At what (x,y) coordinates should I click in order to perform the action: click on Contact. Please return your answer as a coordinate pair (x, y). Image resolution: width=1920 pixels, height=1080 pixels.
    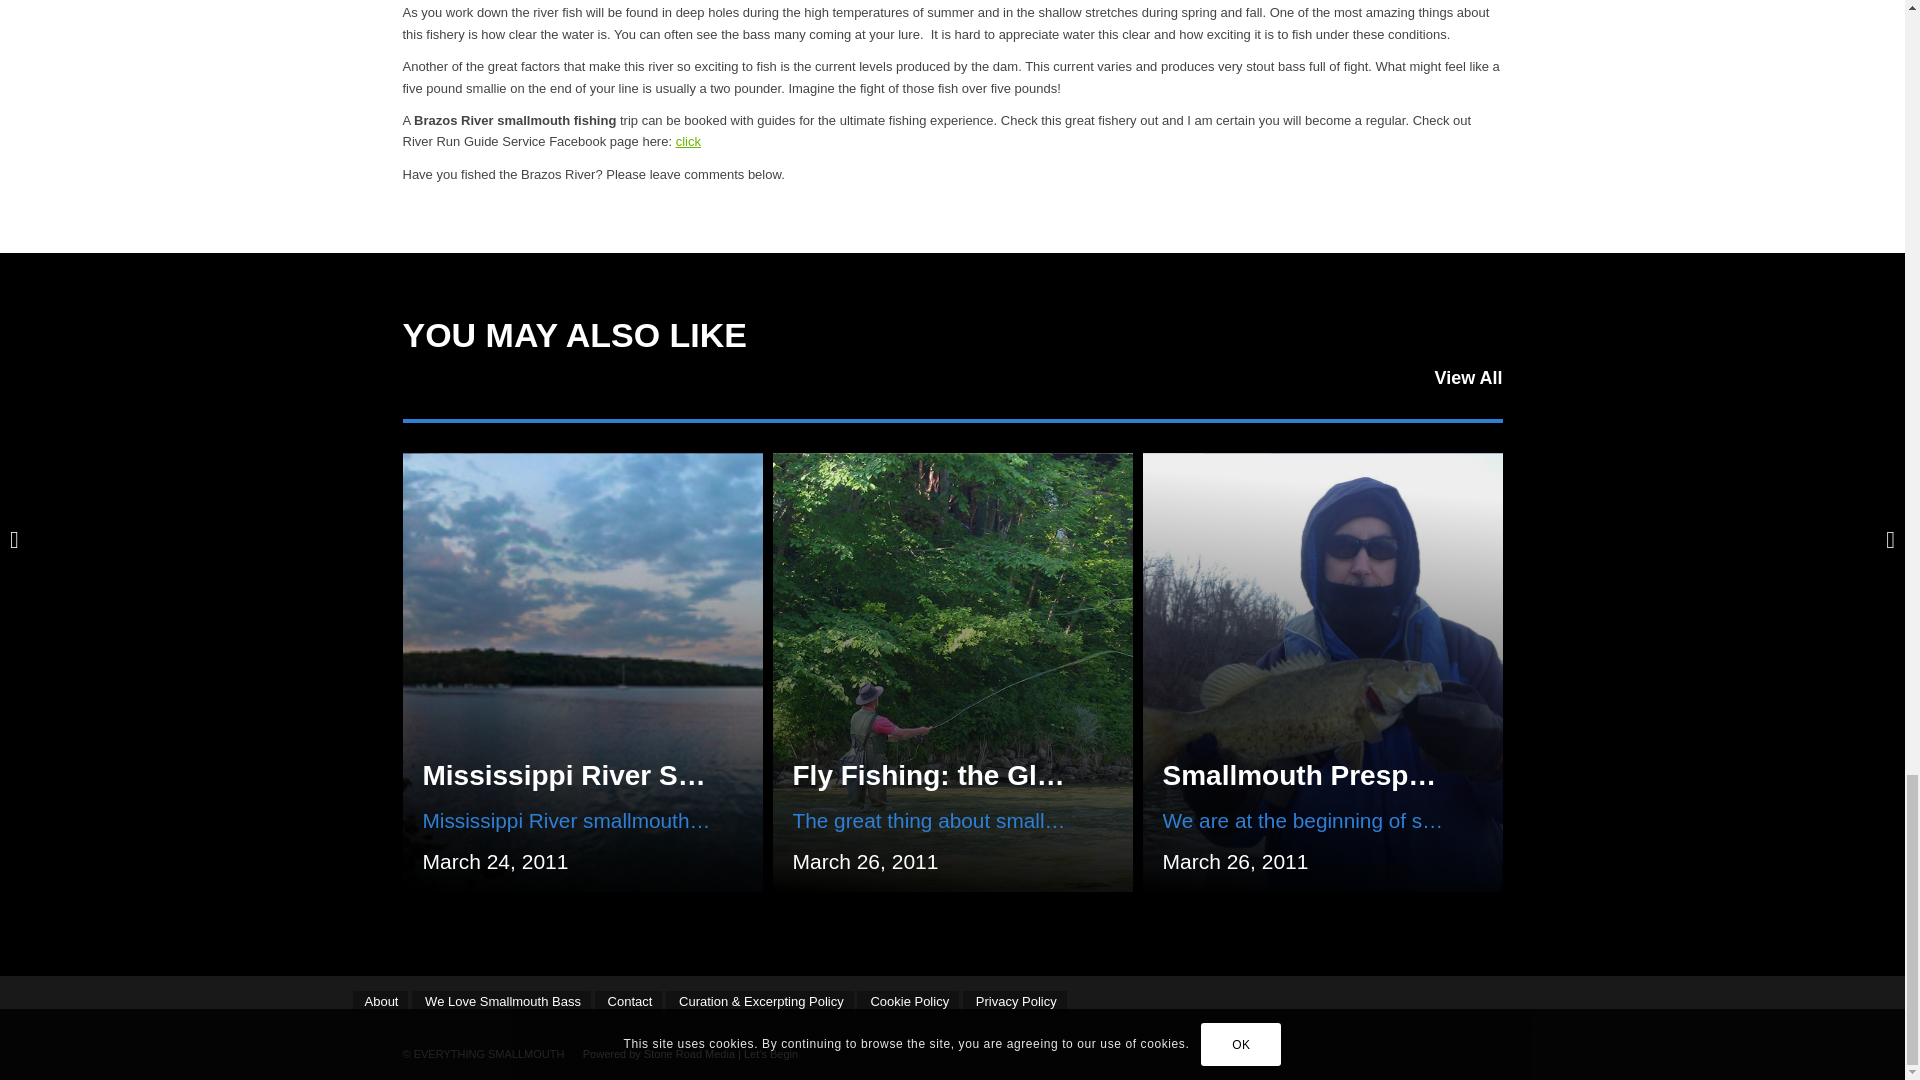
    Looking at the image, I should click on (628, 1001).